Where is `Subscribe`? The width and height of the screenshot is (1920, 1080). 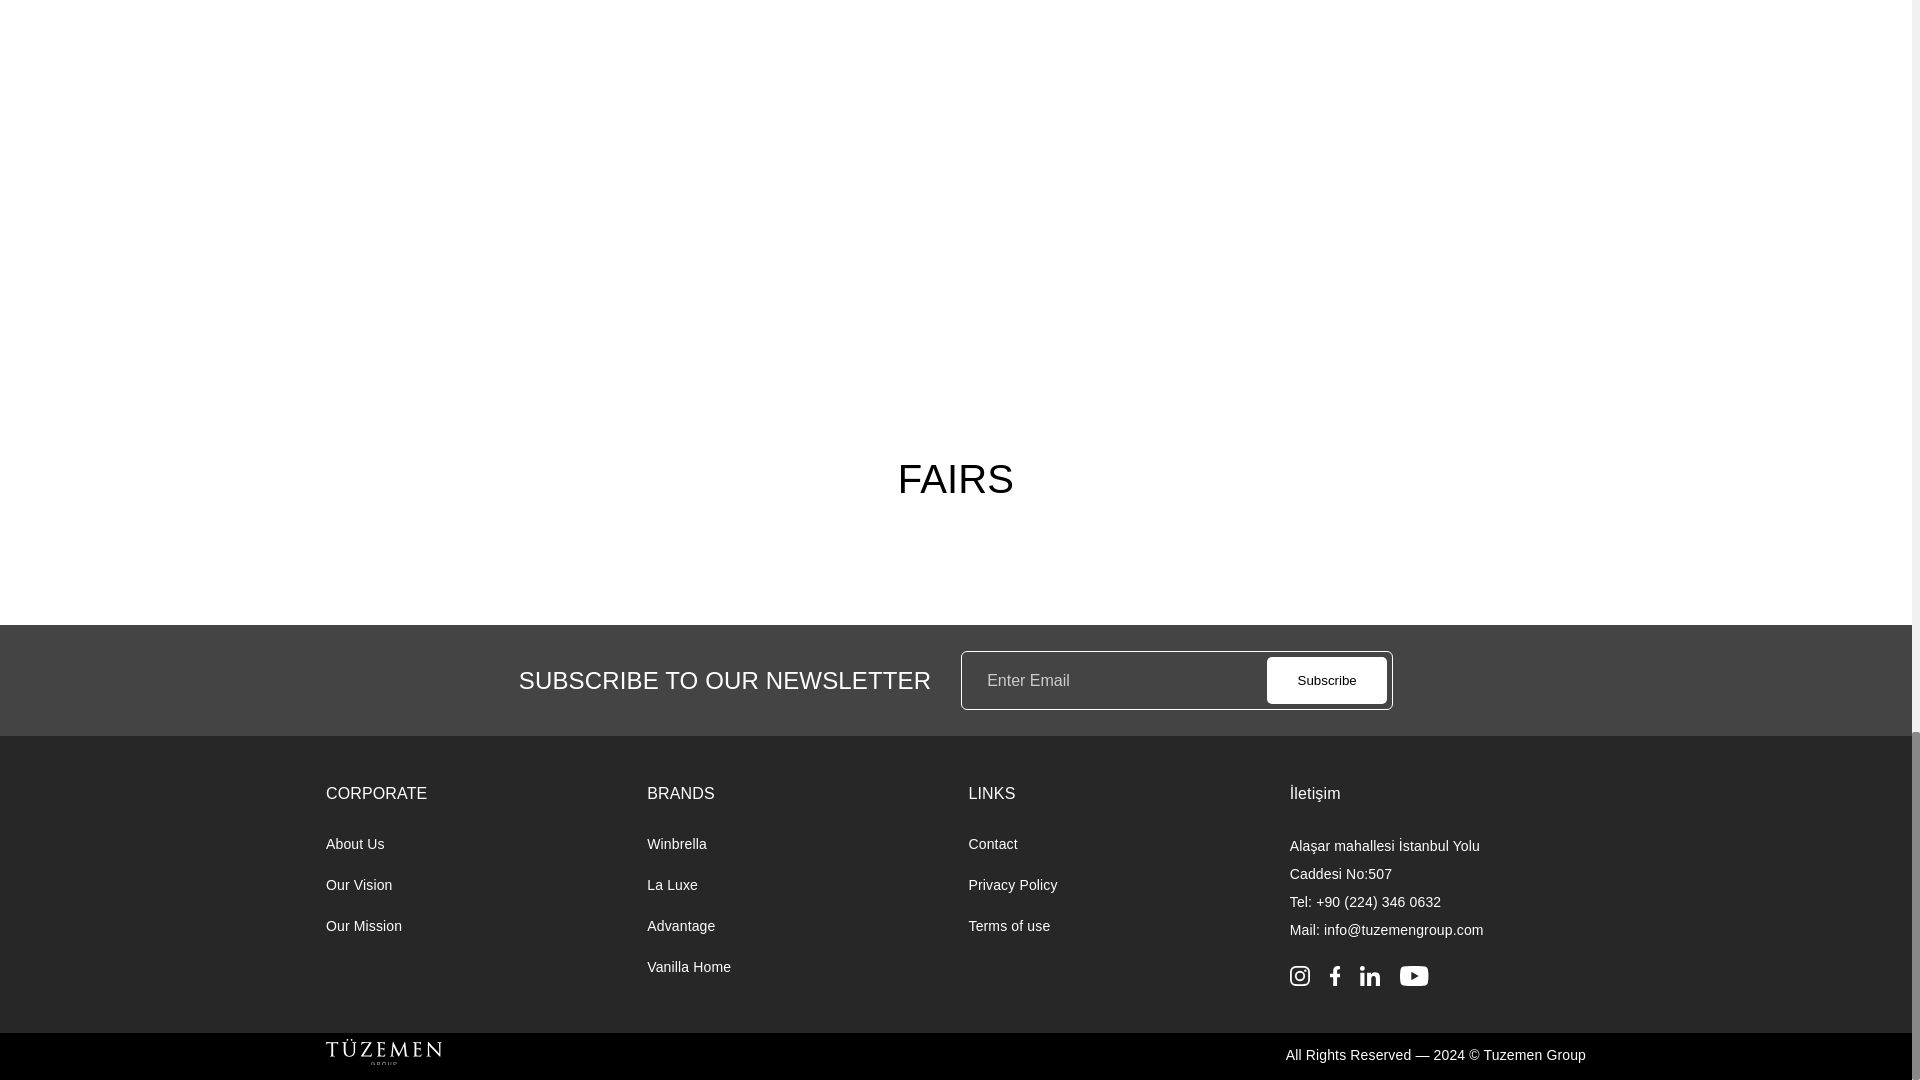
Subscribe is located at coordinates (1326, 680).